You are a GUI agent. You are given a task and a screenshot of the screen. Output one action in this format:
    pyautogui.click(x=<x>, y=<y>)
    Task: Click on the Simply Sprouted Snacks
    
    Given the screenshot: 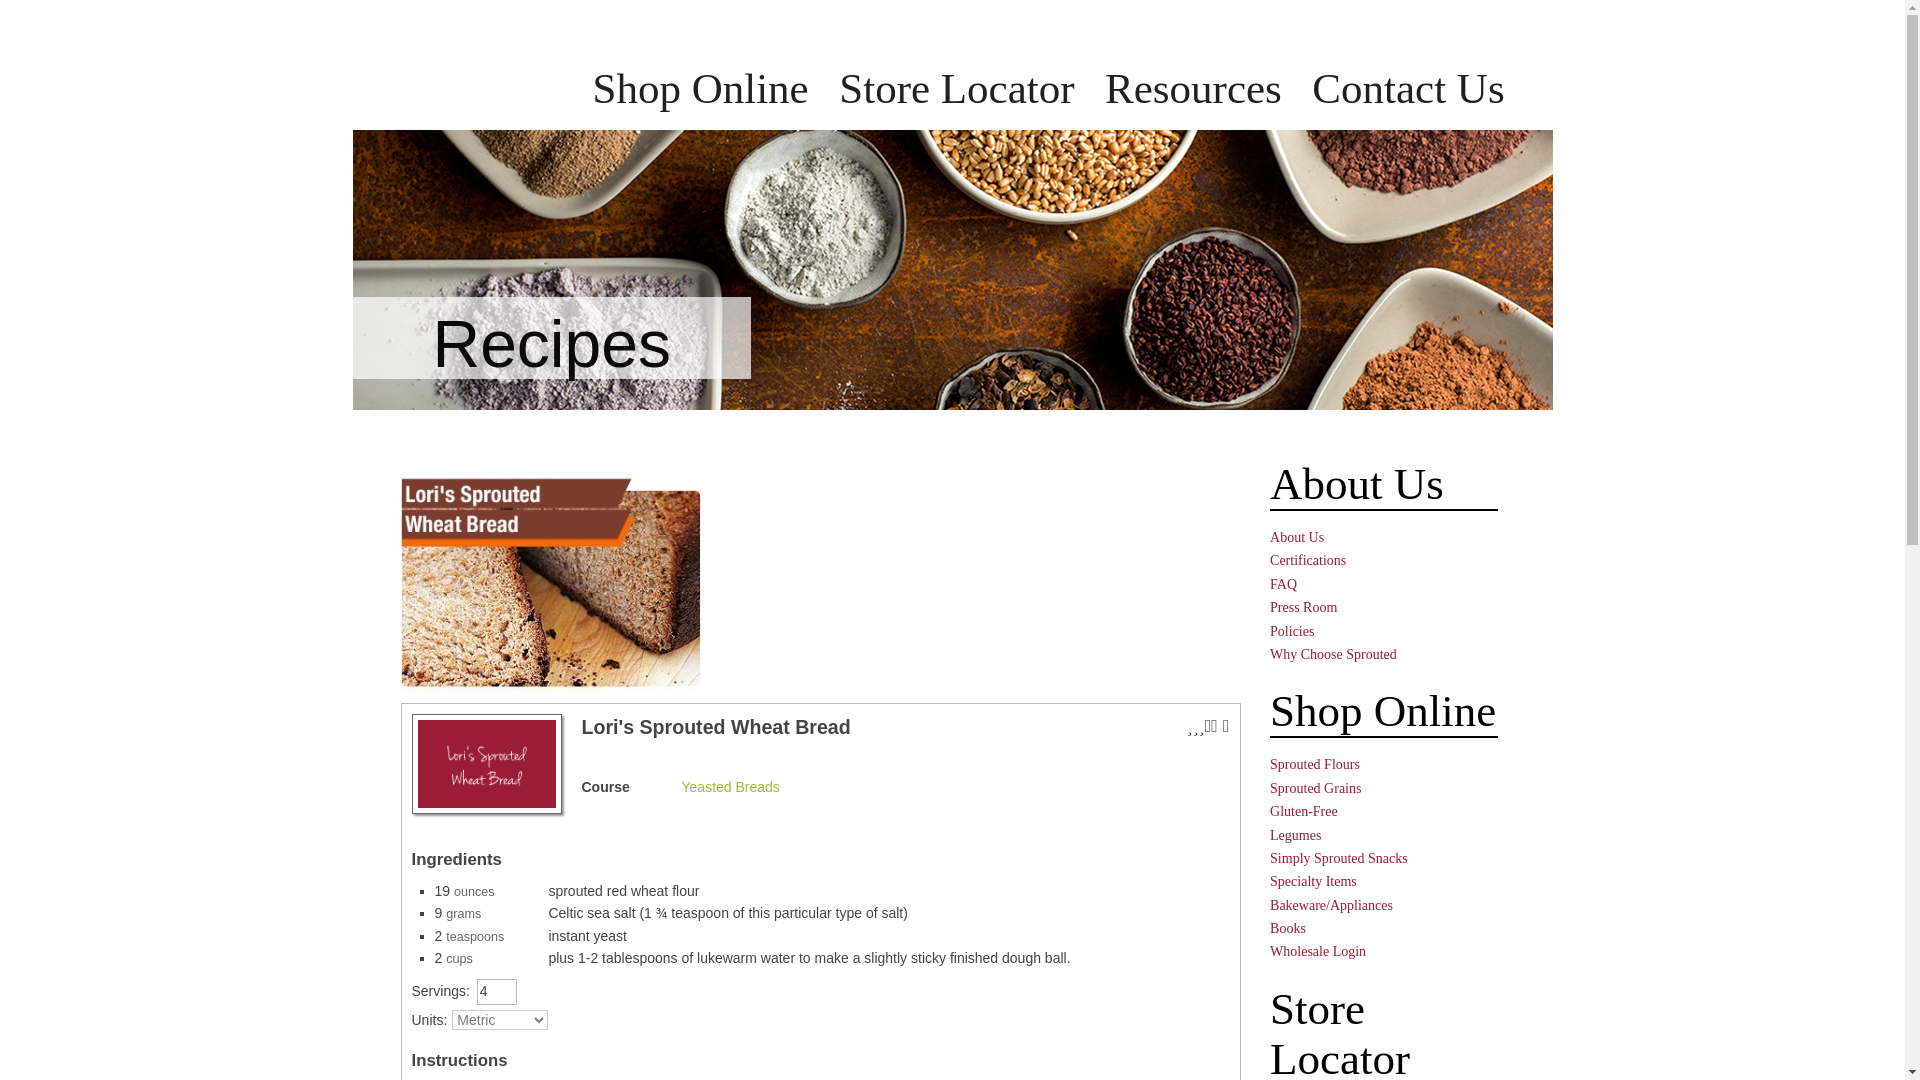 What is the action you would take?
    pyautogui.click(x=1338, y=858)
    